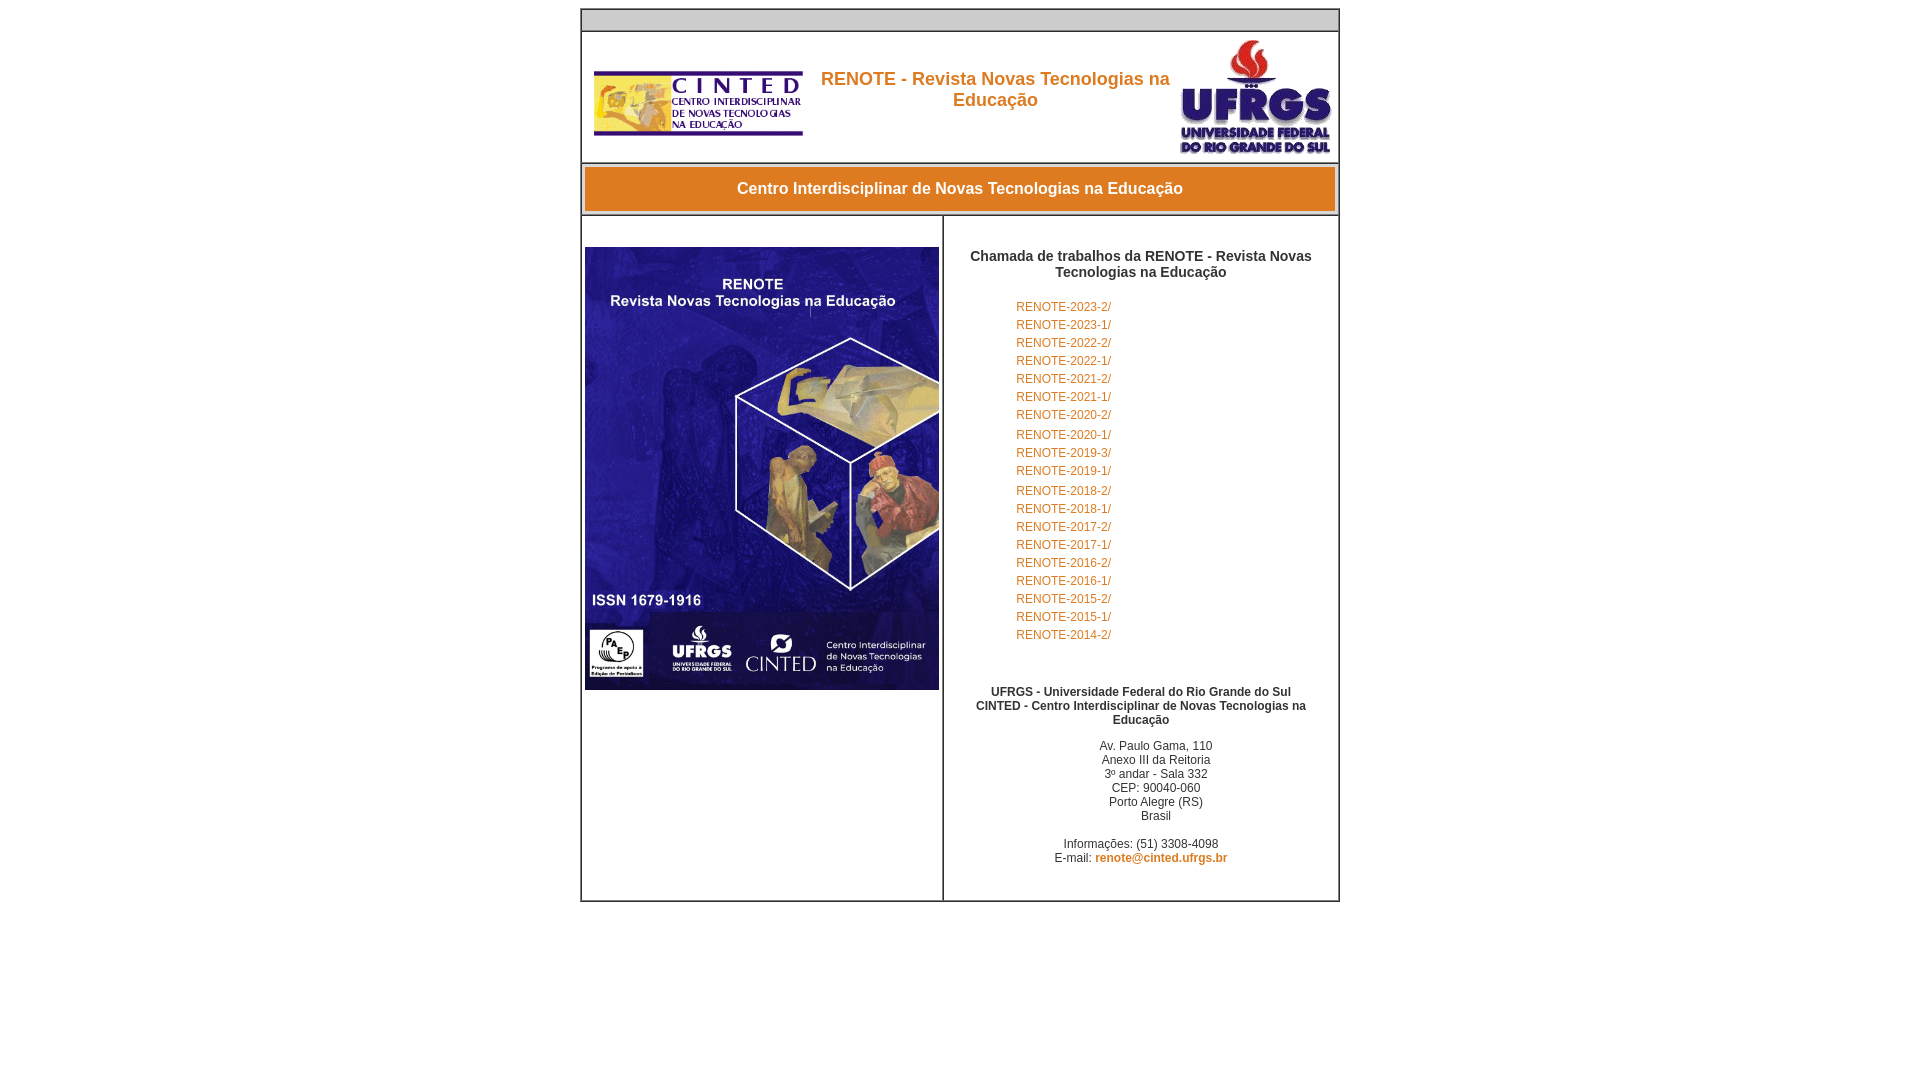 The image size is (1920, 1080). Describe the element at coordinates (1064, 491) in the screenshot. I see `RENOTE-2018-2/` at that location.